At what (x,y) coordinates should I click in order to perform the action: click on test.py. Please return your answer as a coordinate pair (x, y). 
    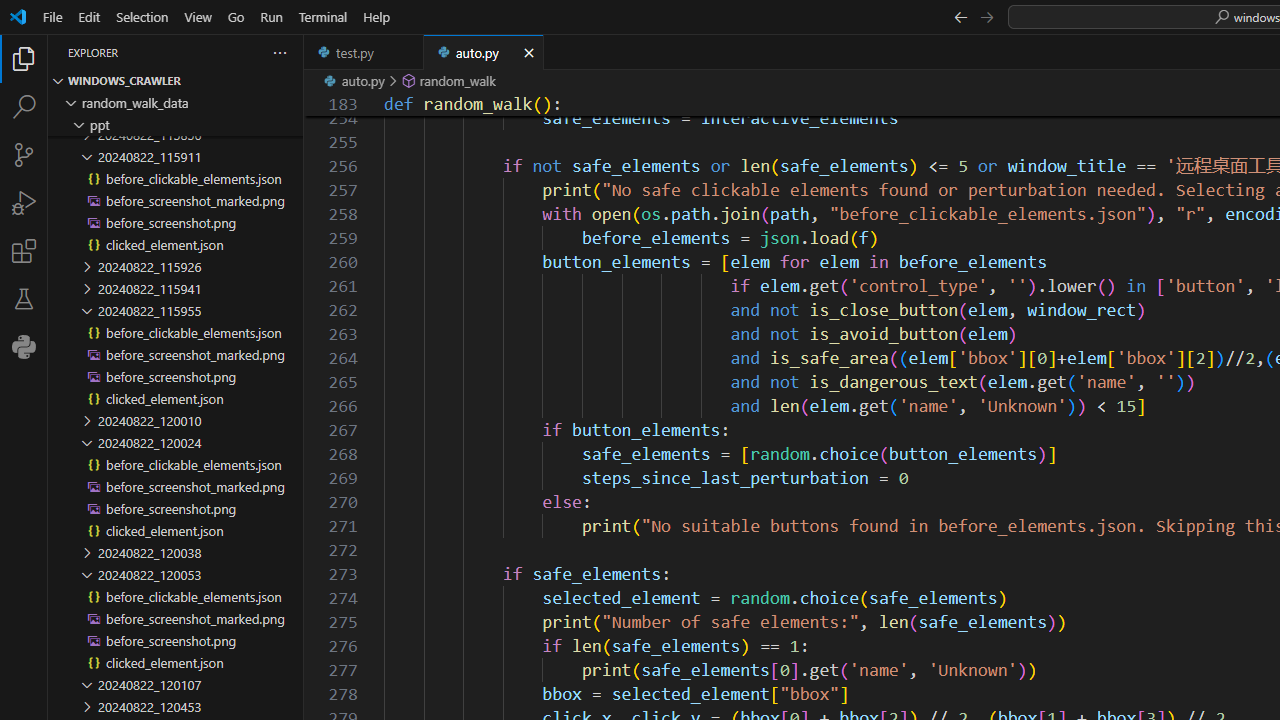
    Looking at the image, I should click on (364, 52).